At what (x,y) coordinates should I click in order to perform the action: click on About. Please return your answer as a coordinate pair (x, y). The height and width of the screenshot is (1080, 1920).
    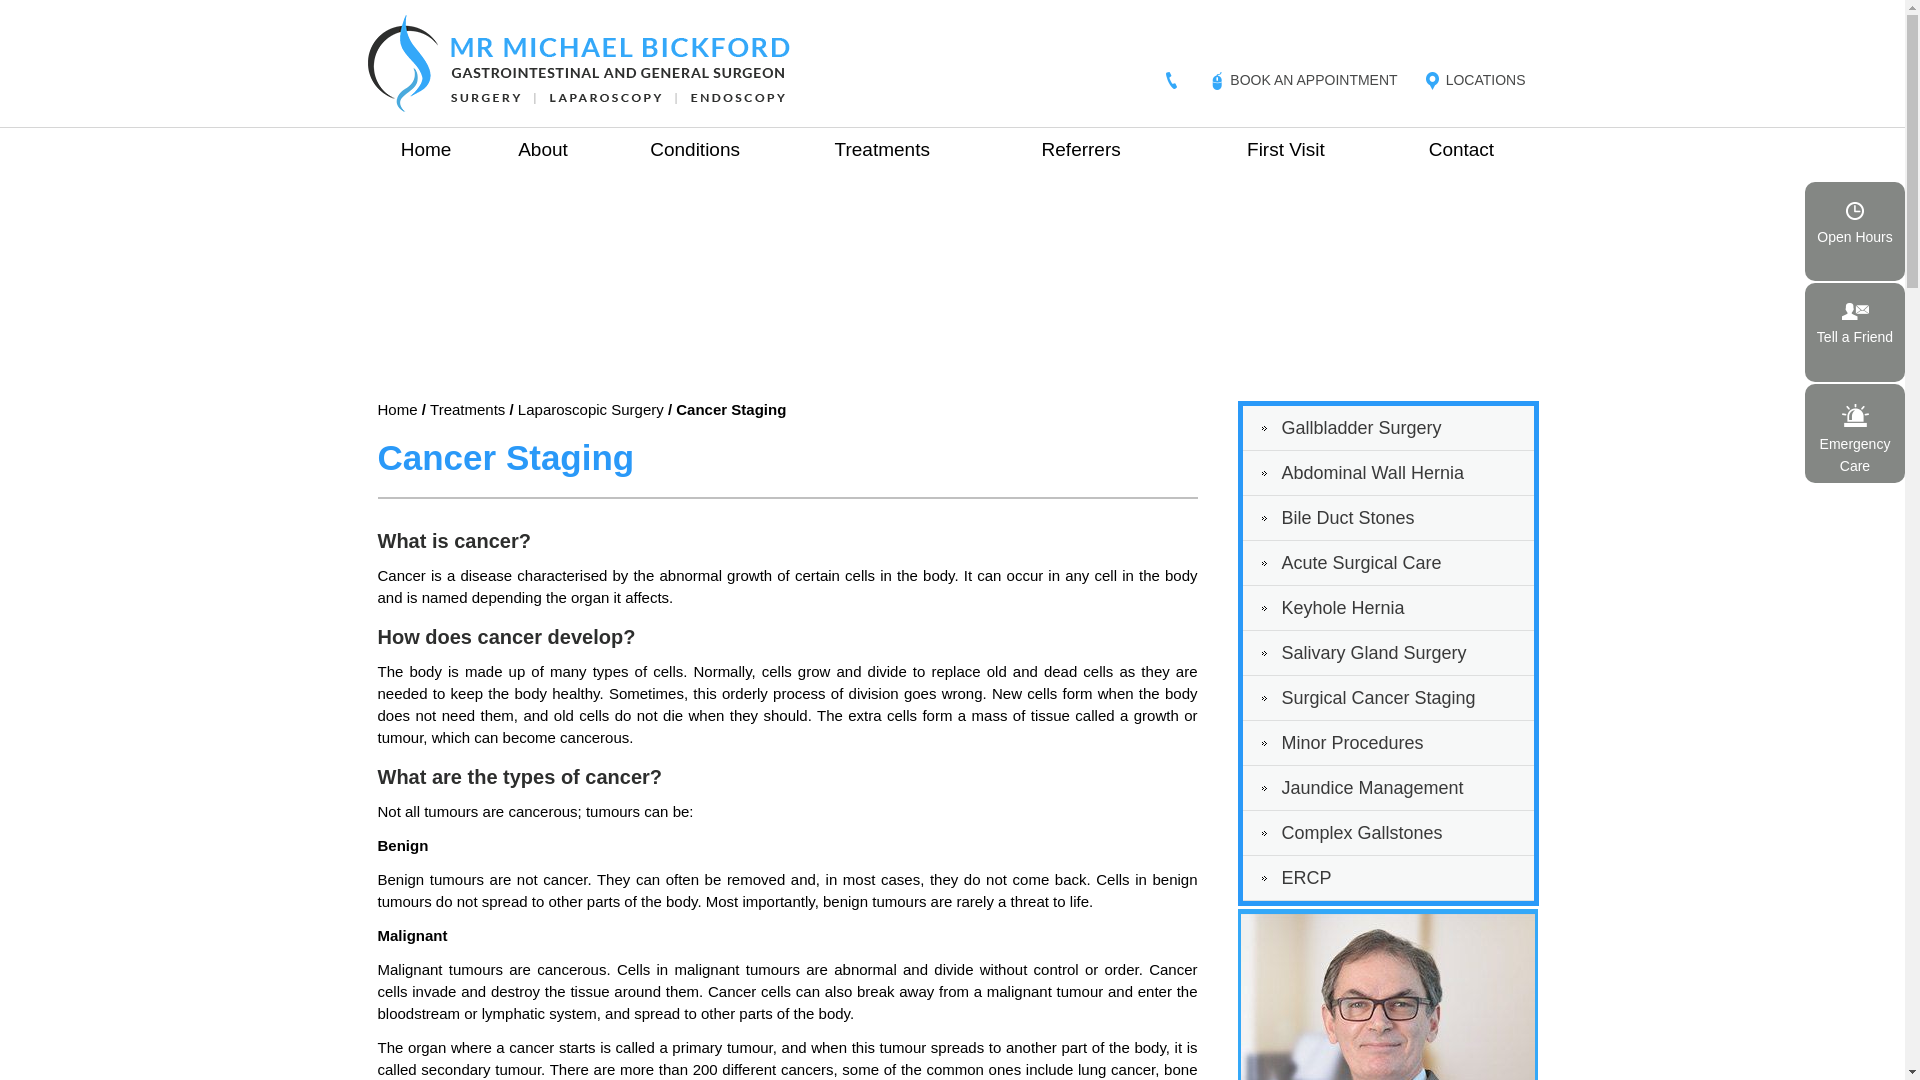
    Looking at the image, I should click on (542, 151).